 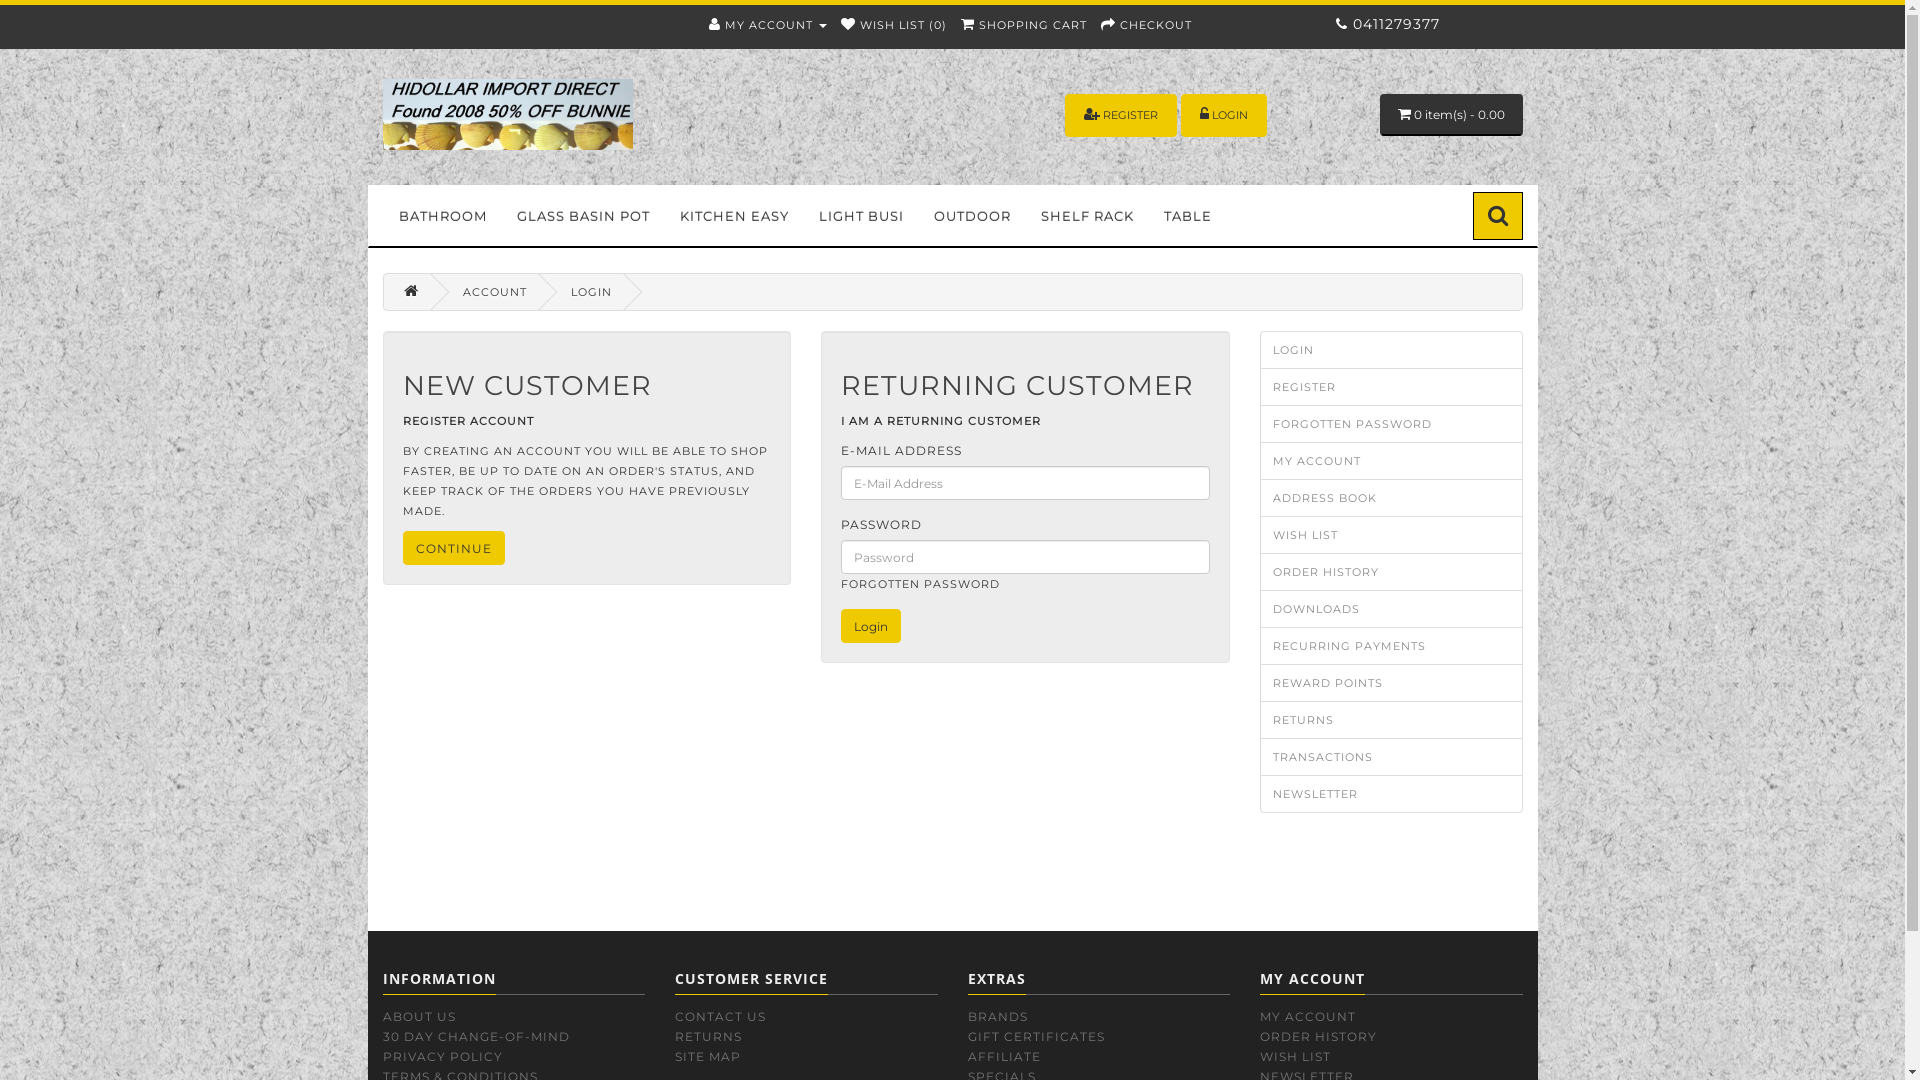 I want to click on MY ACCOUNT, so click(x=767, y=25).